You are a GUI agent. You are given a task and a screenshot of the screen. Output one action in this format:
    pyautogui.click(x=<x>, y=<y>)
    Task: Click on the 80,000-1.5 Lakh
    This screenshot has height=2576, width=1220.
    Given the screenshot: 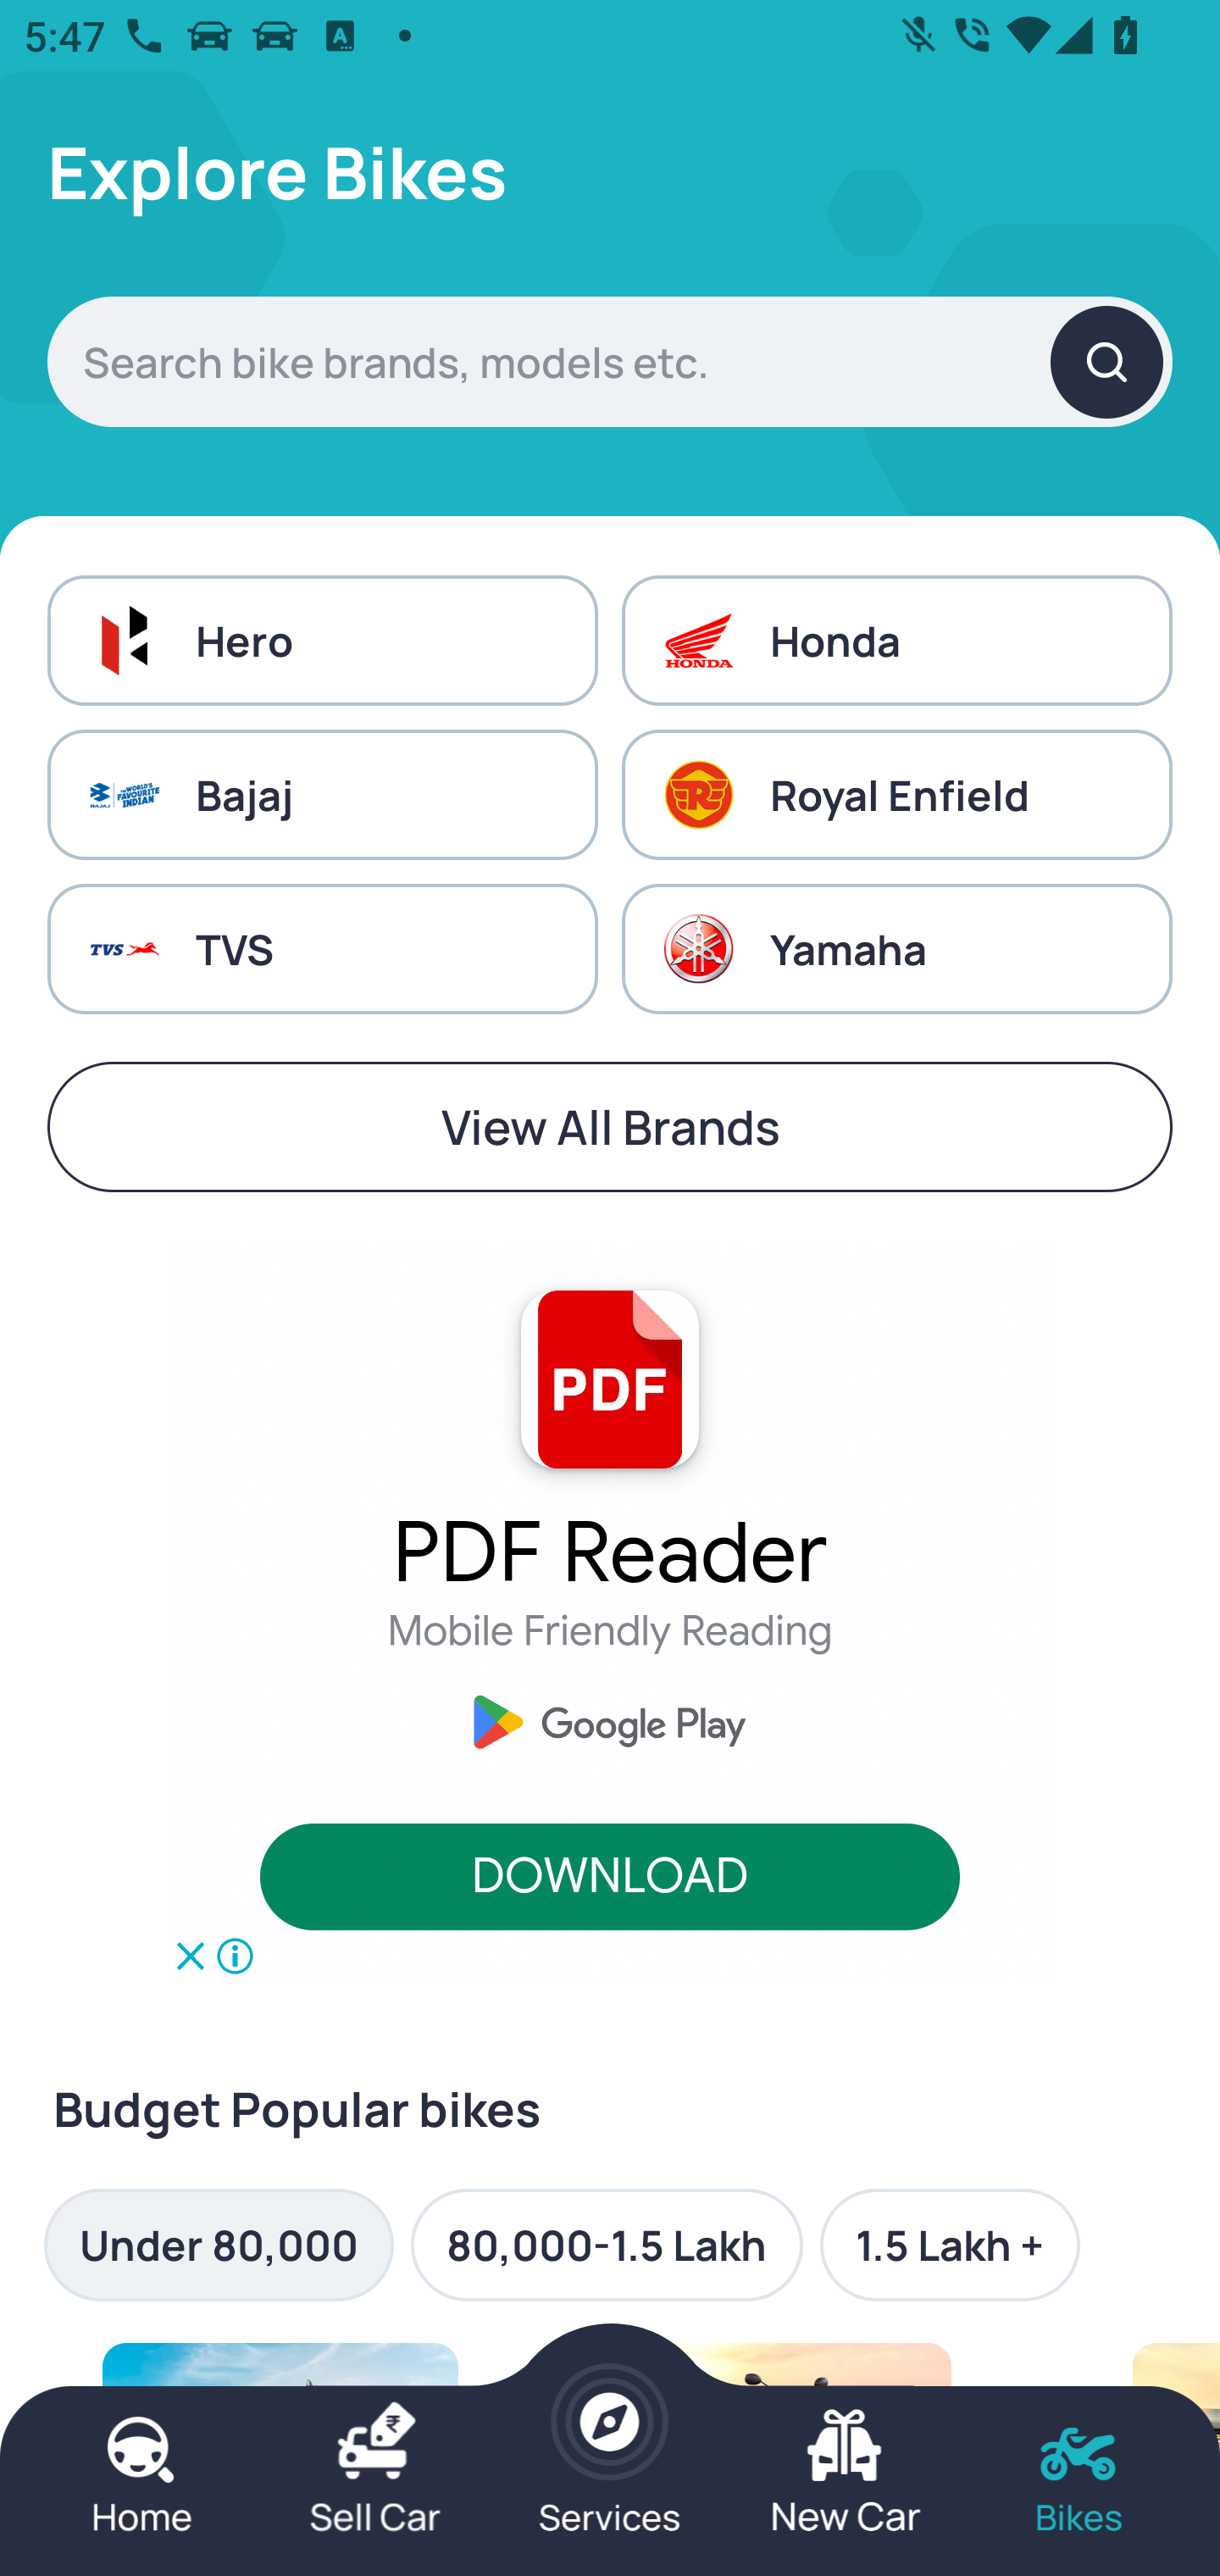 What is the action you would take?
    pyautogui.click(x=607, y=2245)
    